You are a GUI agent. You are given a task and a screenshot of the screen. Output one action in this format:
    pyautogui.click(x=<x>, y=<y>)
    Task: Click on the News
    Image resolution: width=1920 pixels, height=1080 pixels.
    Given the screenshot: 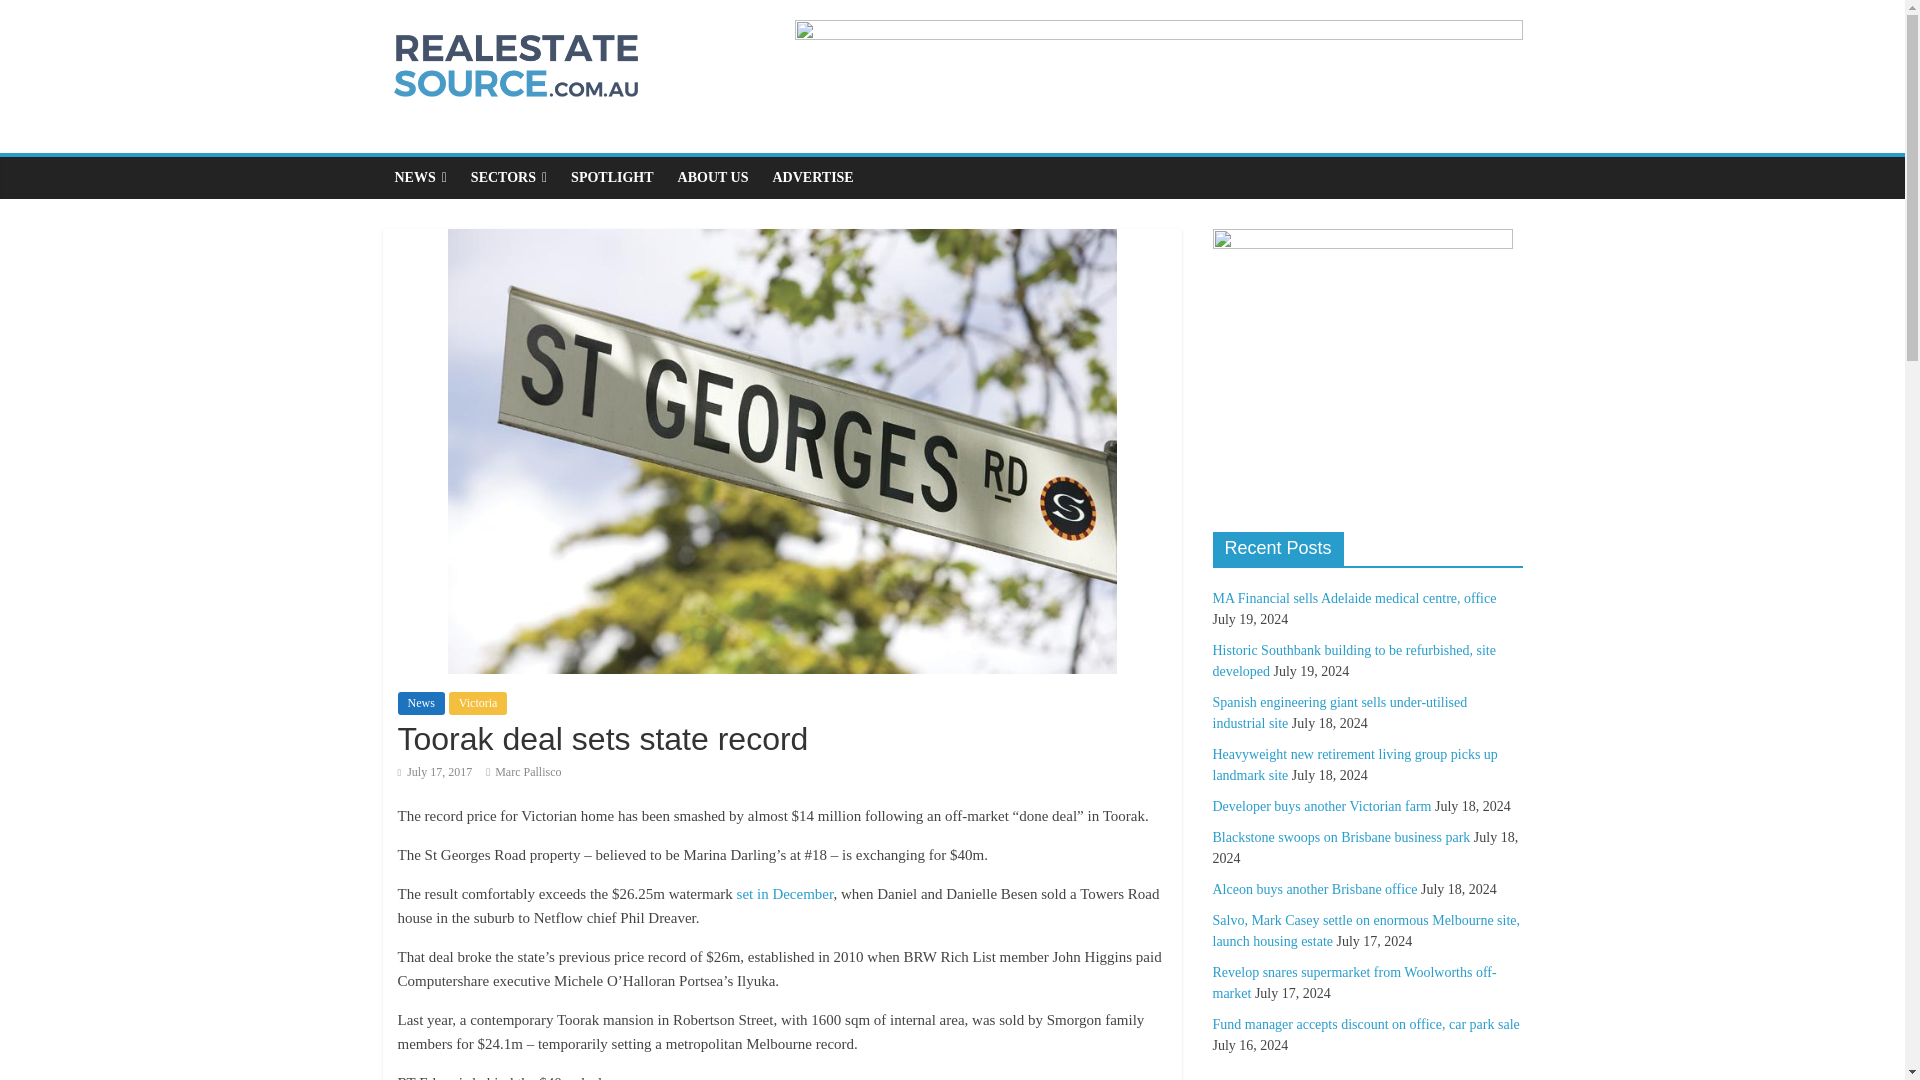 What is the action you would take?
    pyautogui.click(x=421, y=702)
    